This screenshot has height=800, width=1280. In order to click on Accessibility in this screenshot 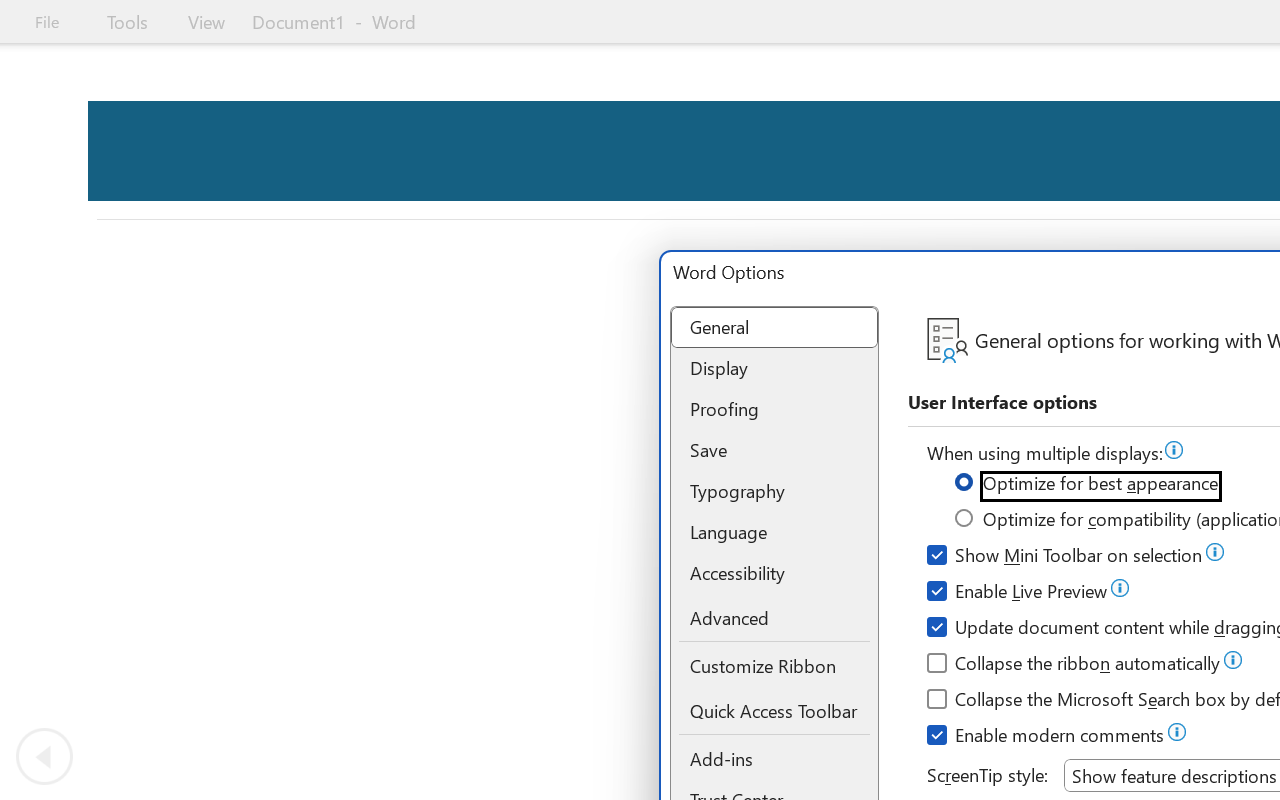, I will do `click(774, 572)`.